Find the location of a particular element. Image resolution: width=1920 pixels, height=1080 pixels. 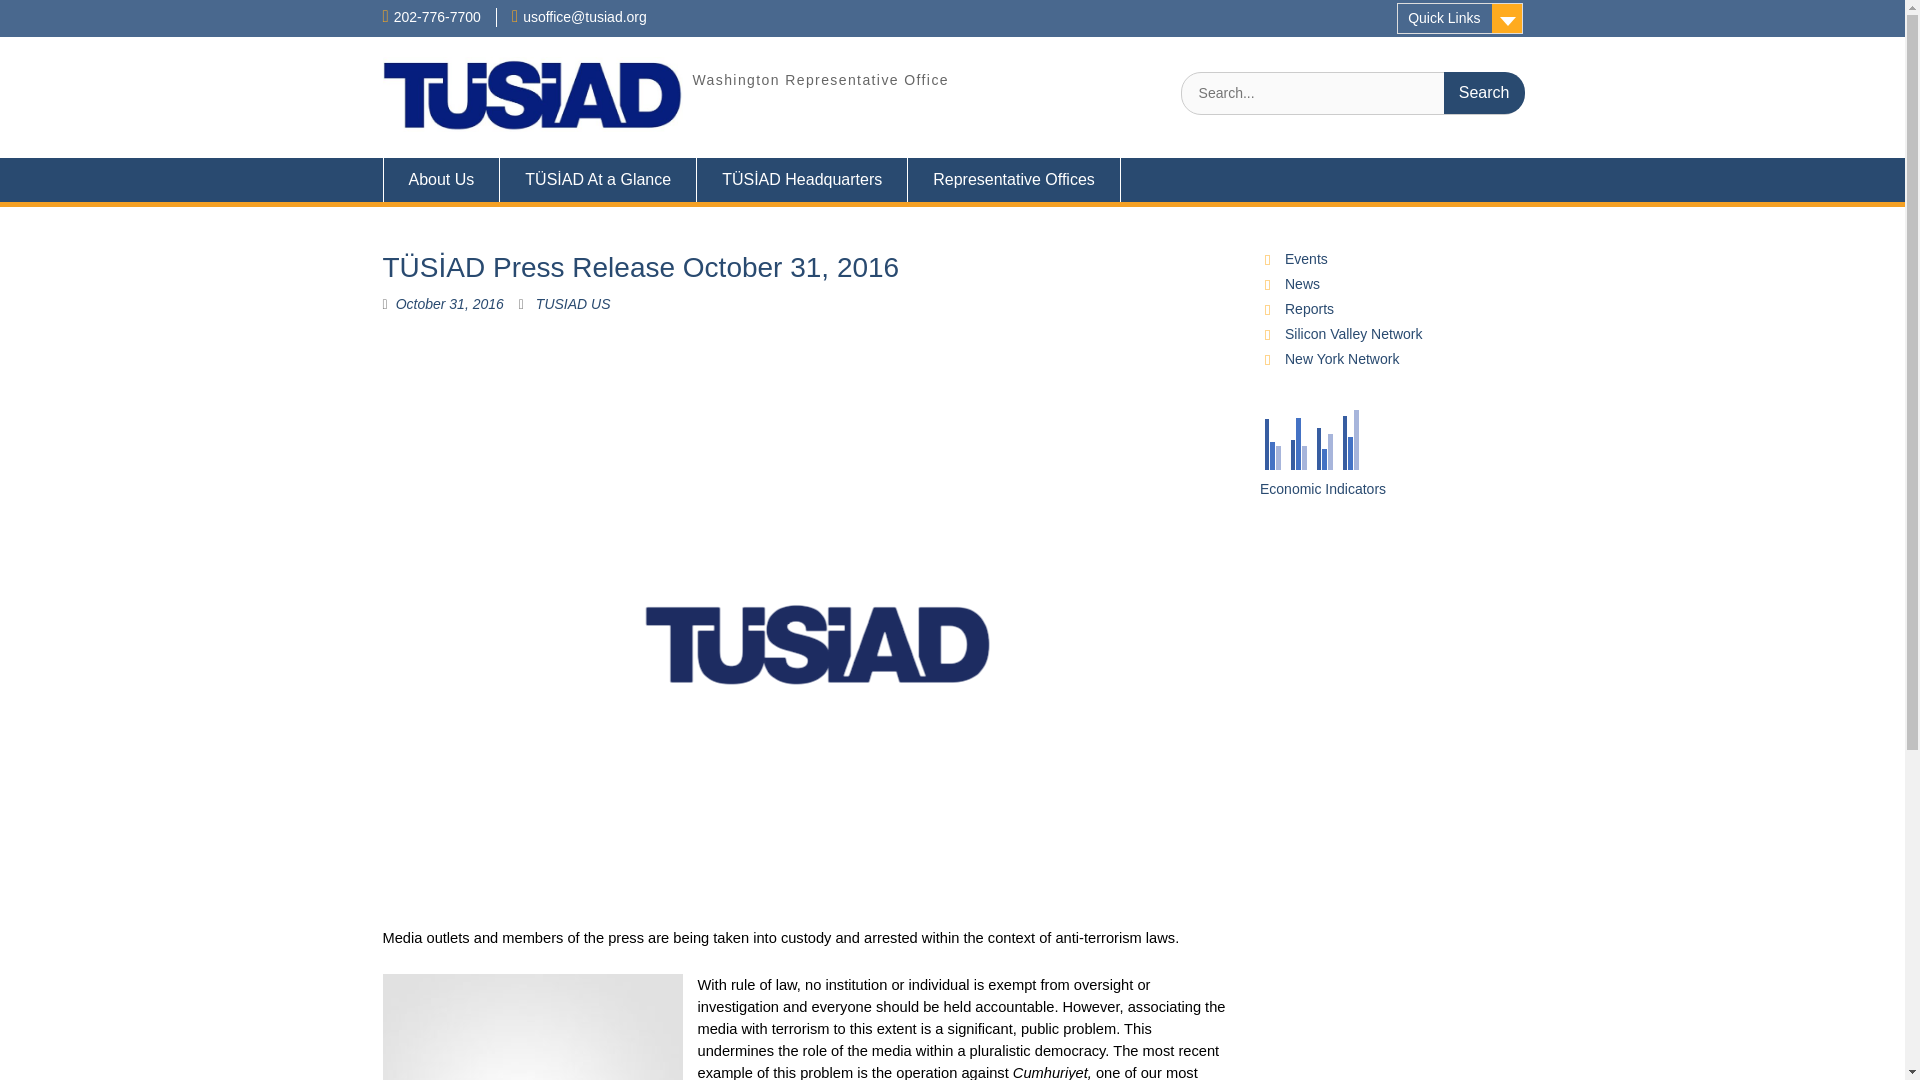

Quick Links is located at coordinates (1460, 18).